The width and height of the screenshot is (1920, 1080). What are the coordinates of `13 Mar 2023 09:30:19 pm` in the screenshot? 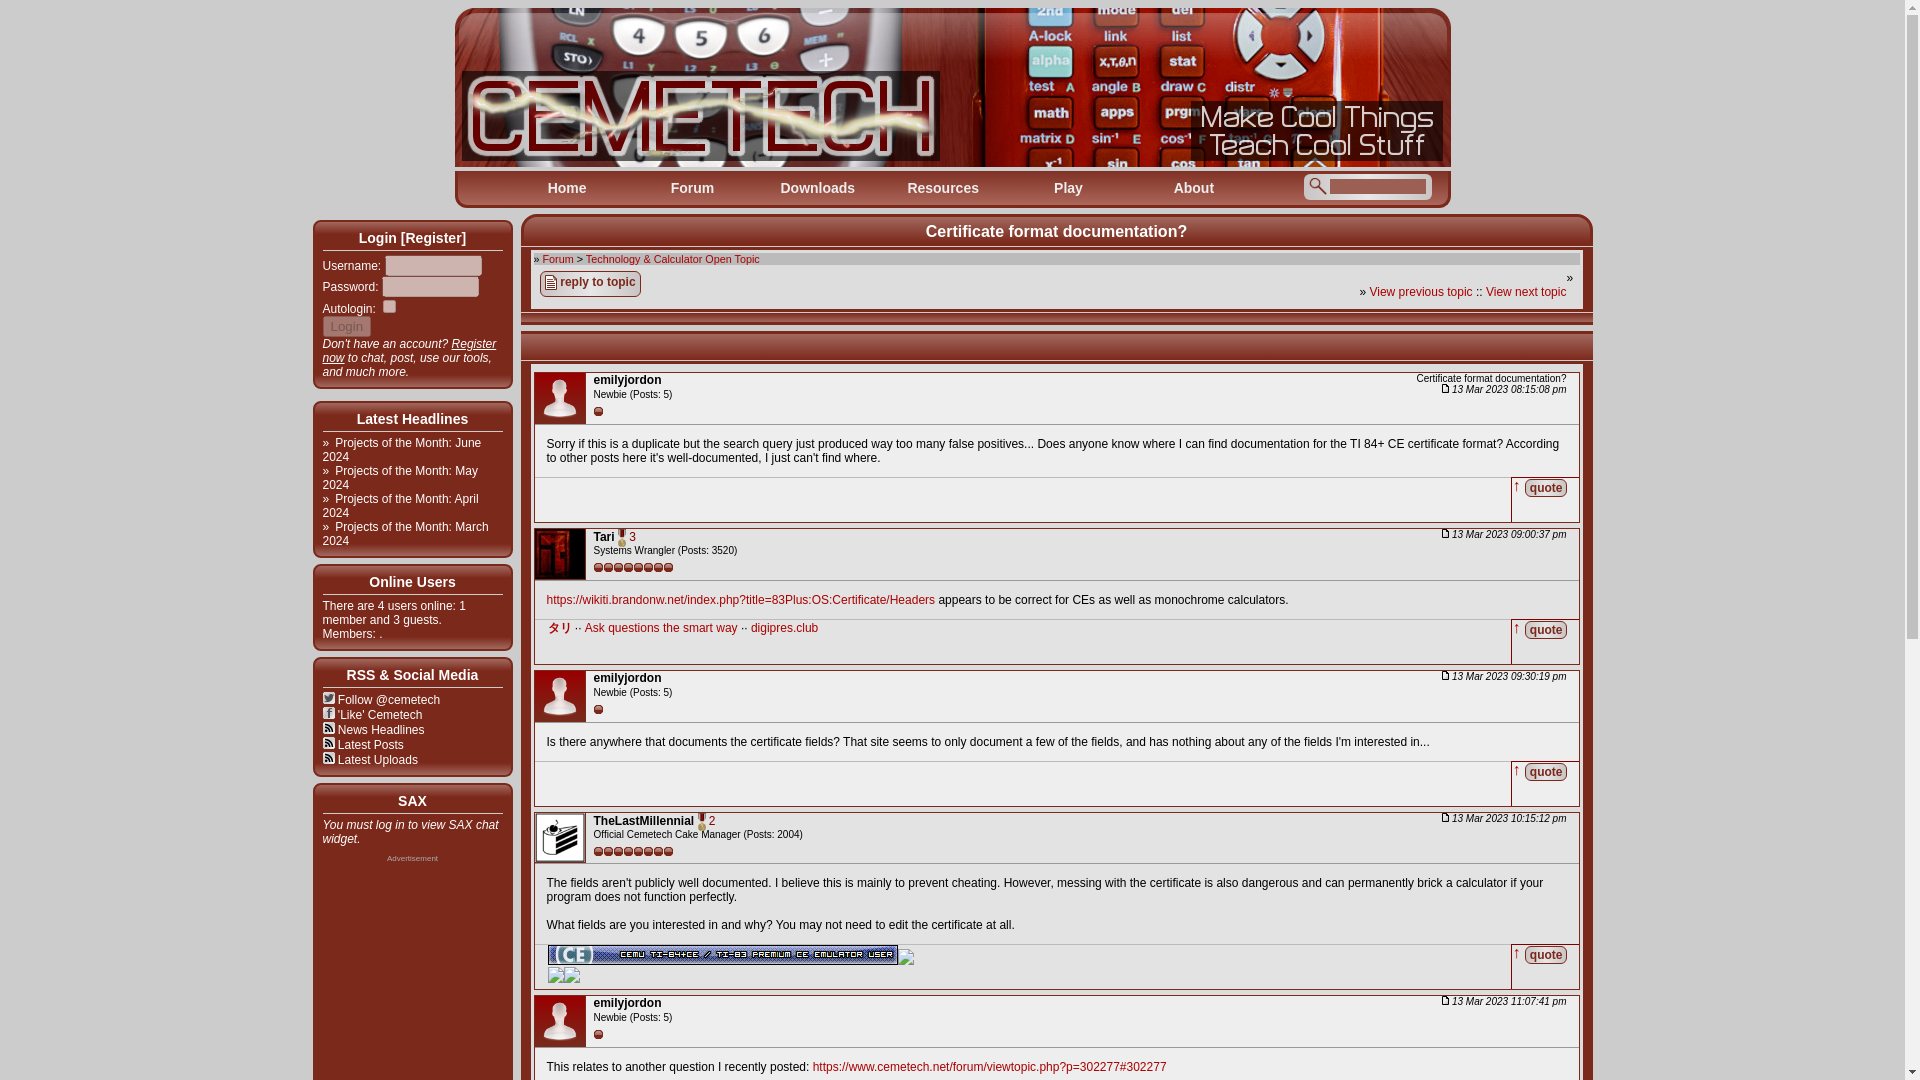 It's located at (1504, 676).